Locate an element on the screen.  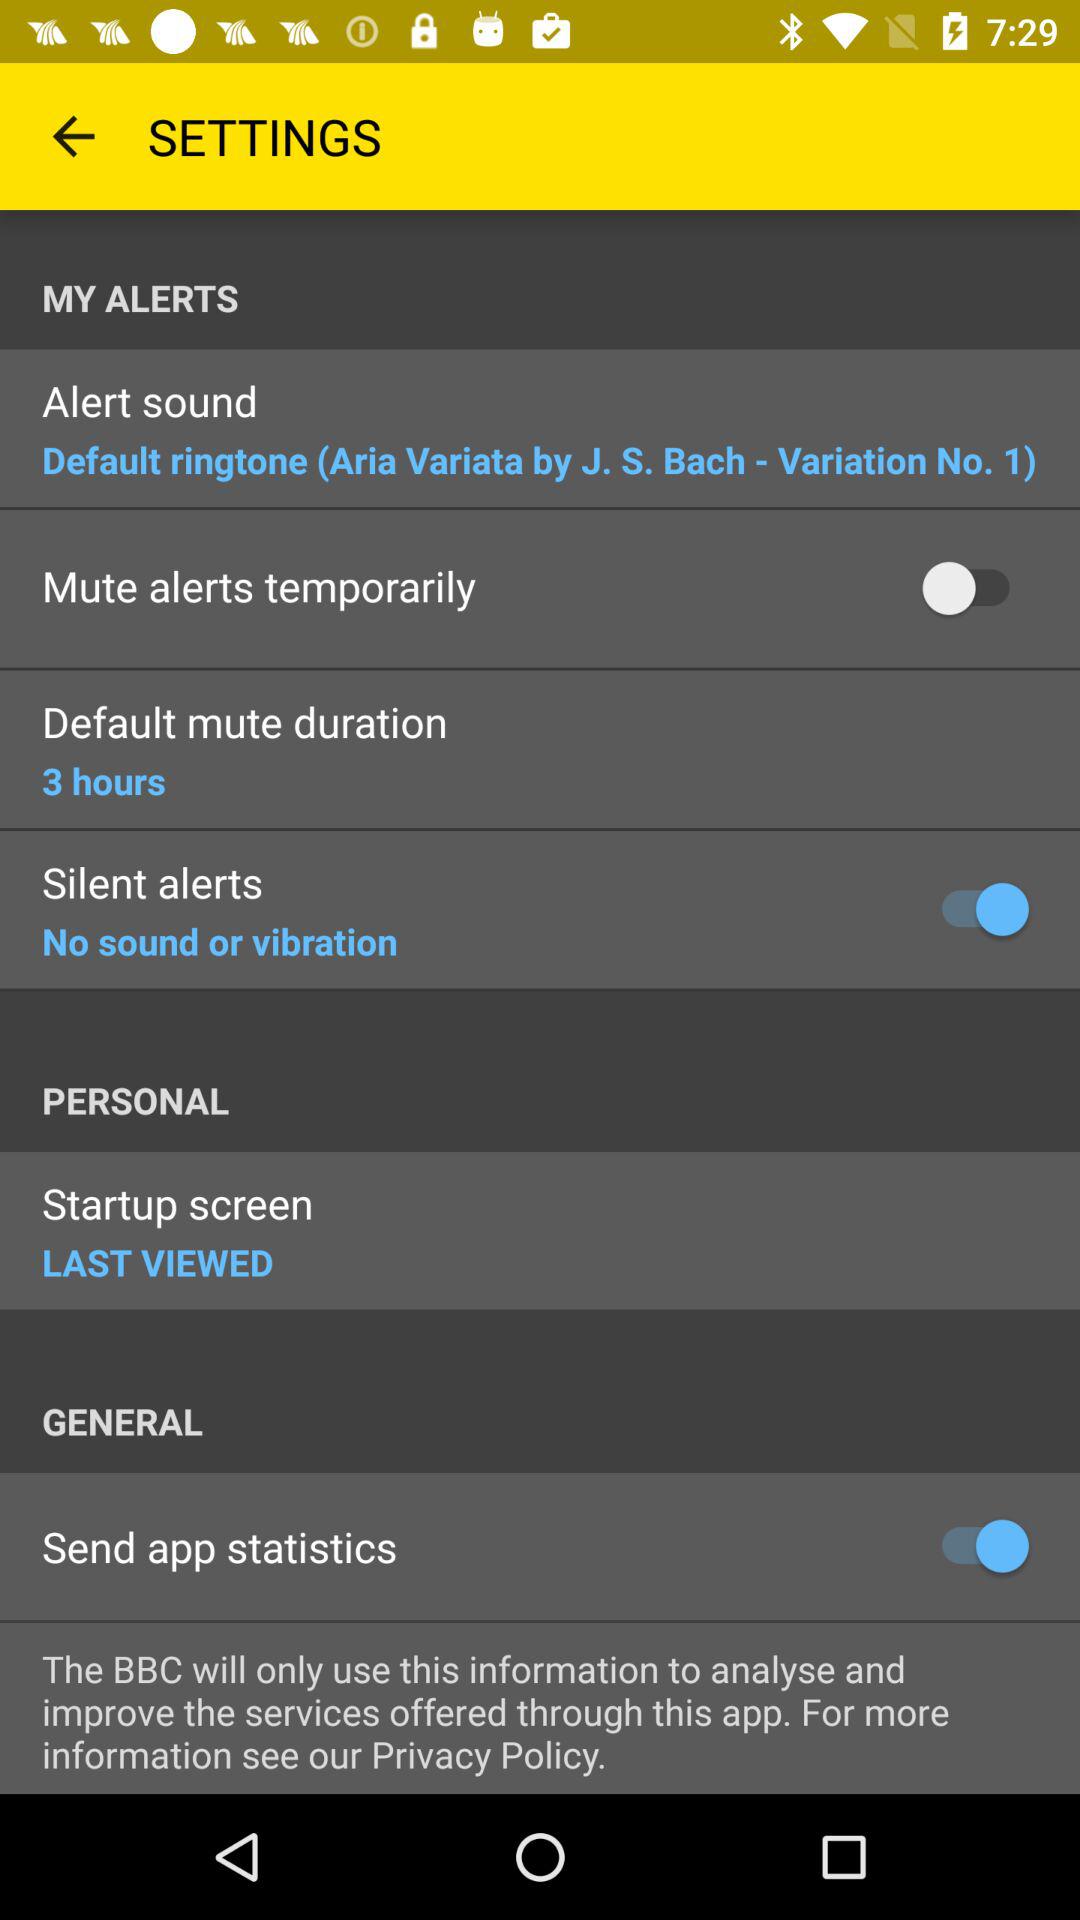
tap icon above the startup screen is located at coordinates (561, 1100).